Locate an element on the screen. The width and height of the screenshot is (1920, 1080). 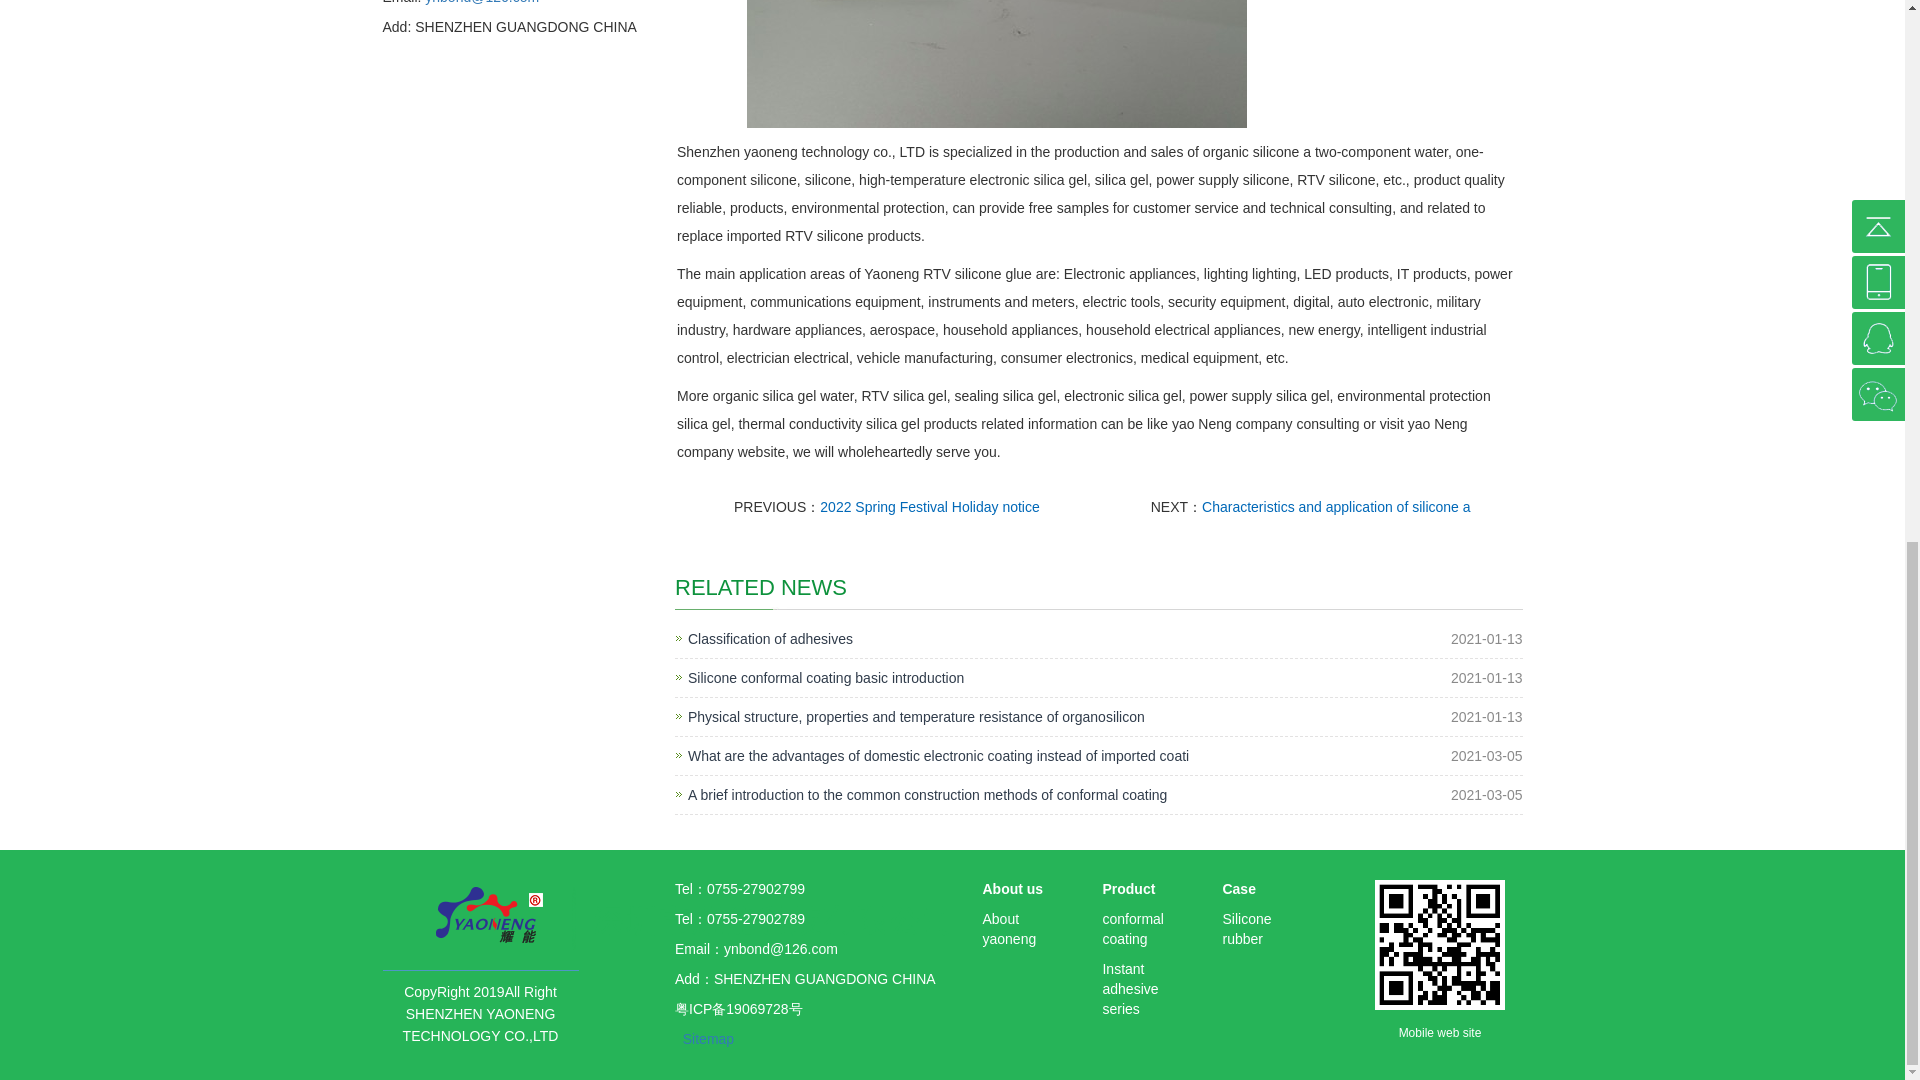
Classification of adhesives is located at coordinates (770, 638).